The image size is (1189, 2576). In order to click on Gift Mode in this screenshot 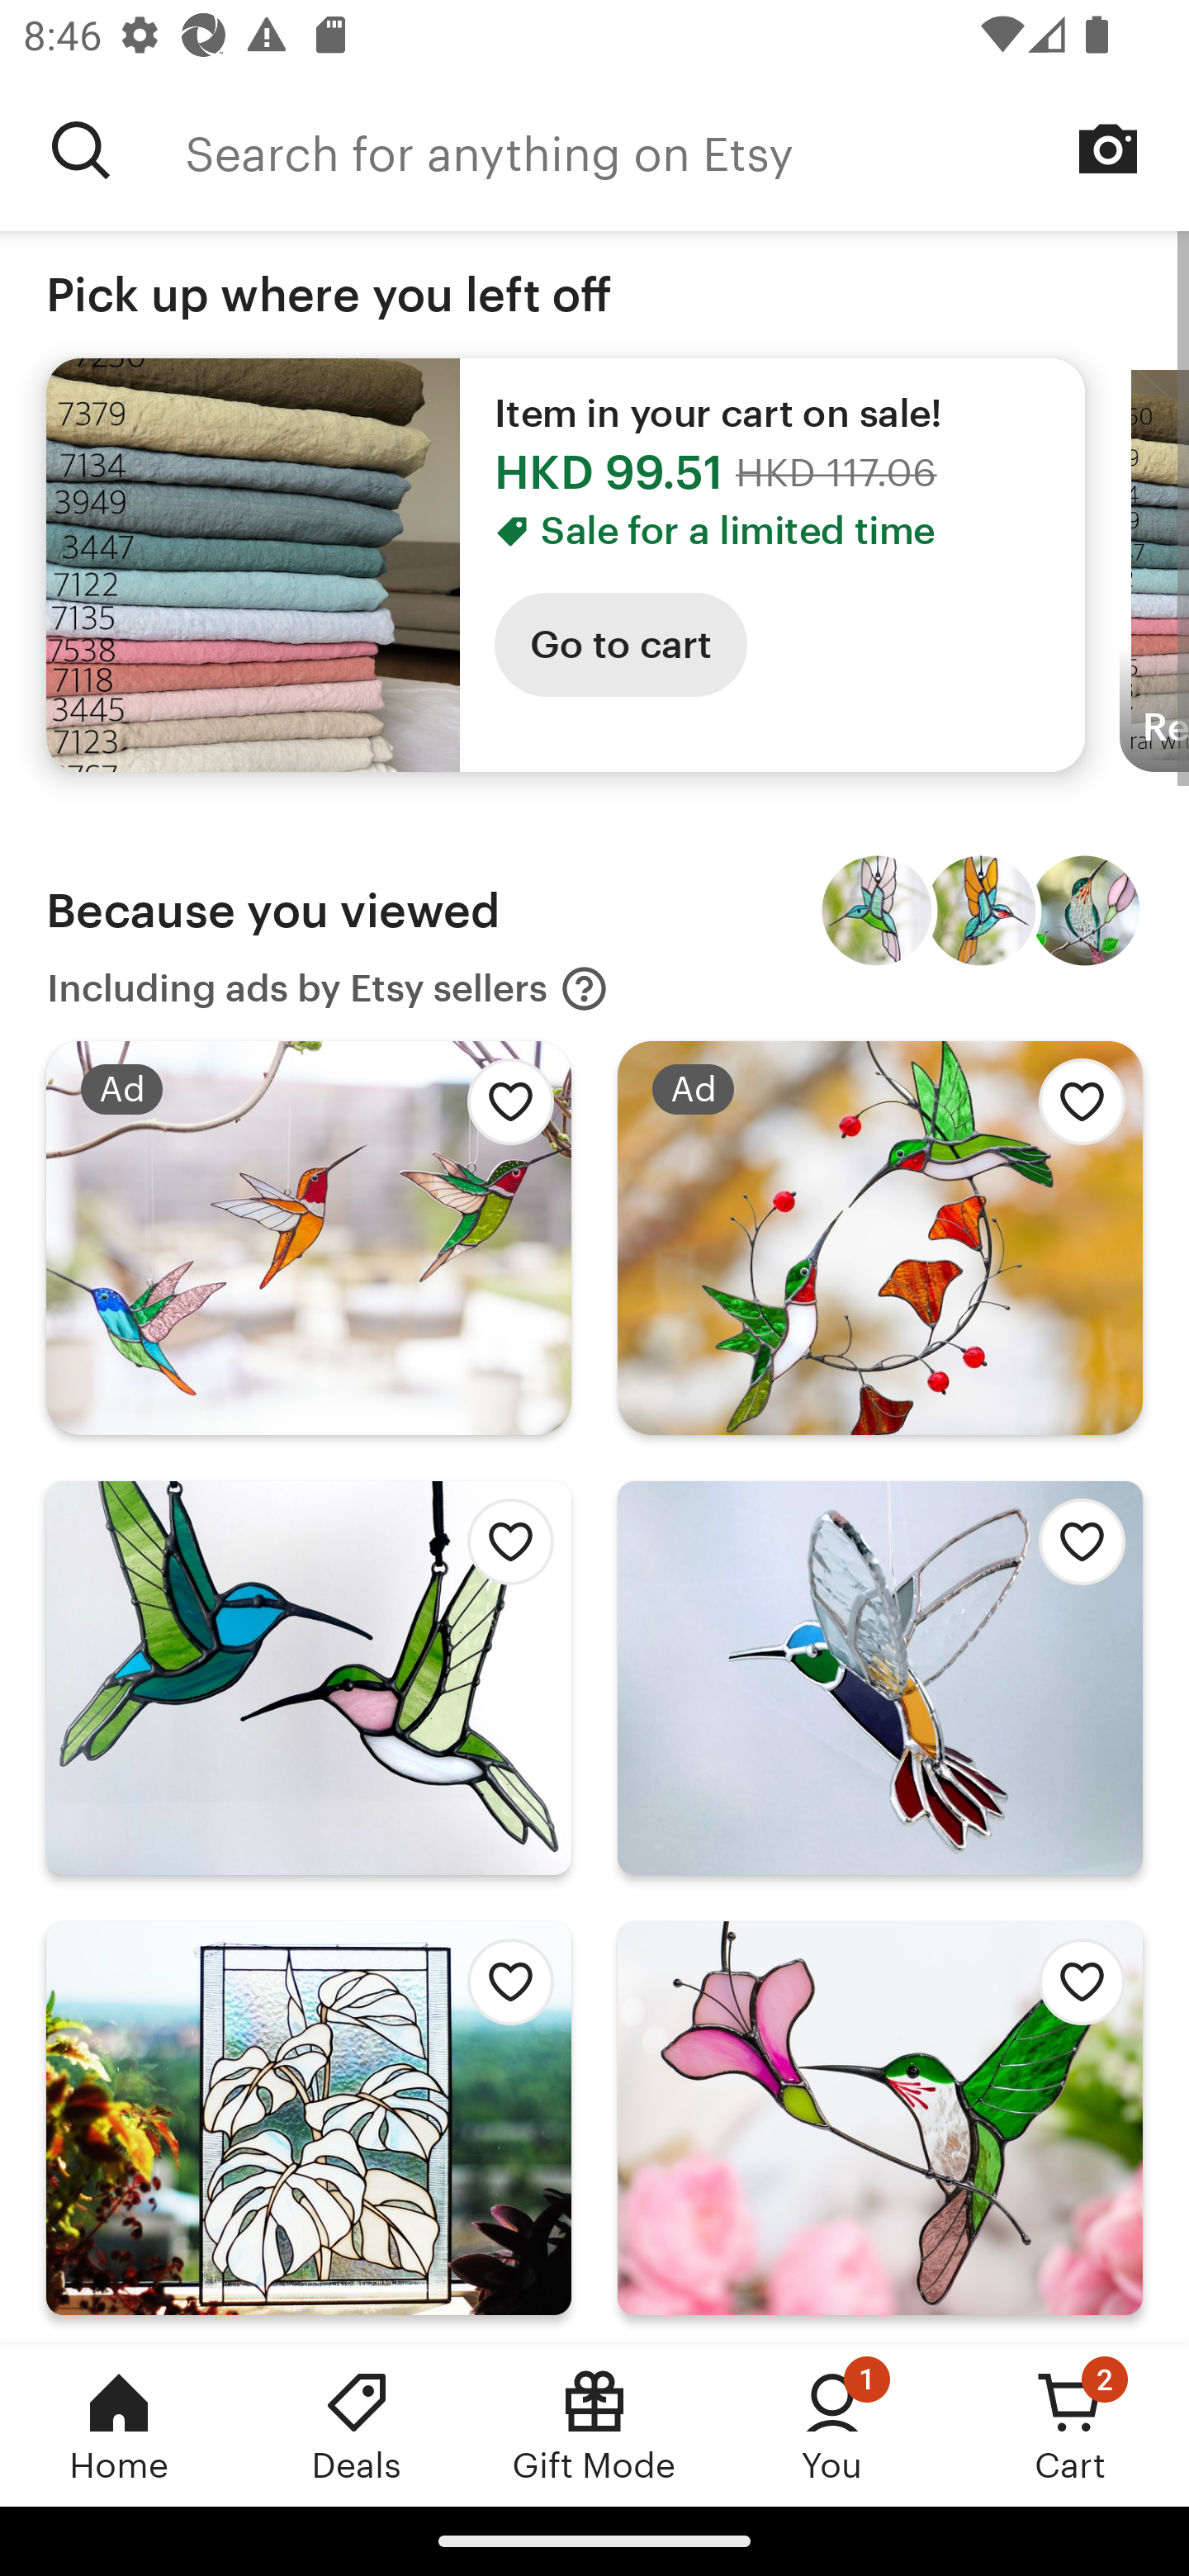, I will do `click(594, 2425)`.